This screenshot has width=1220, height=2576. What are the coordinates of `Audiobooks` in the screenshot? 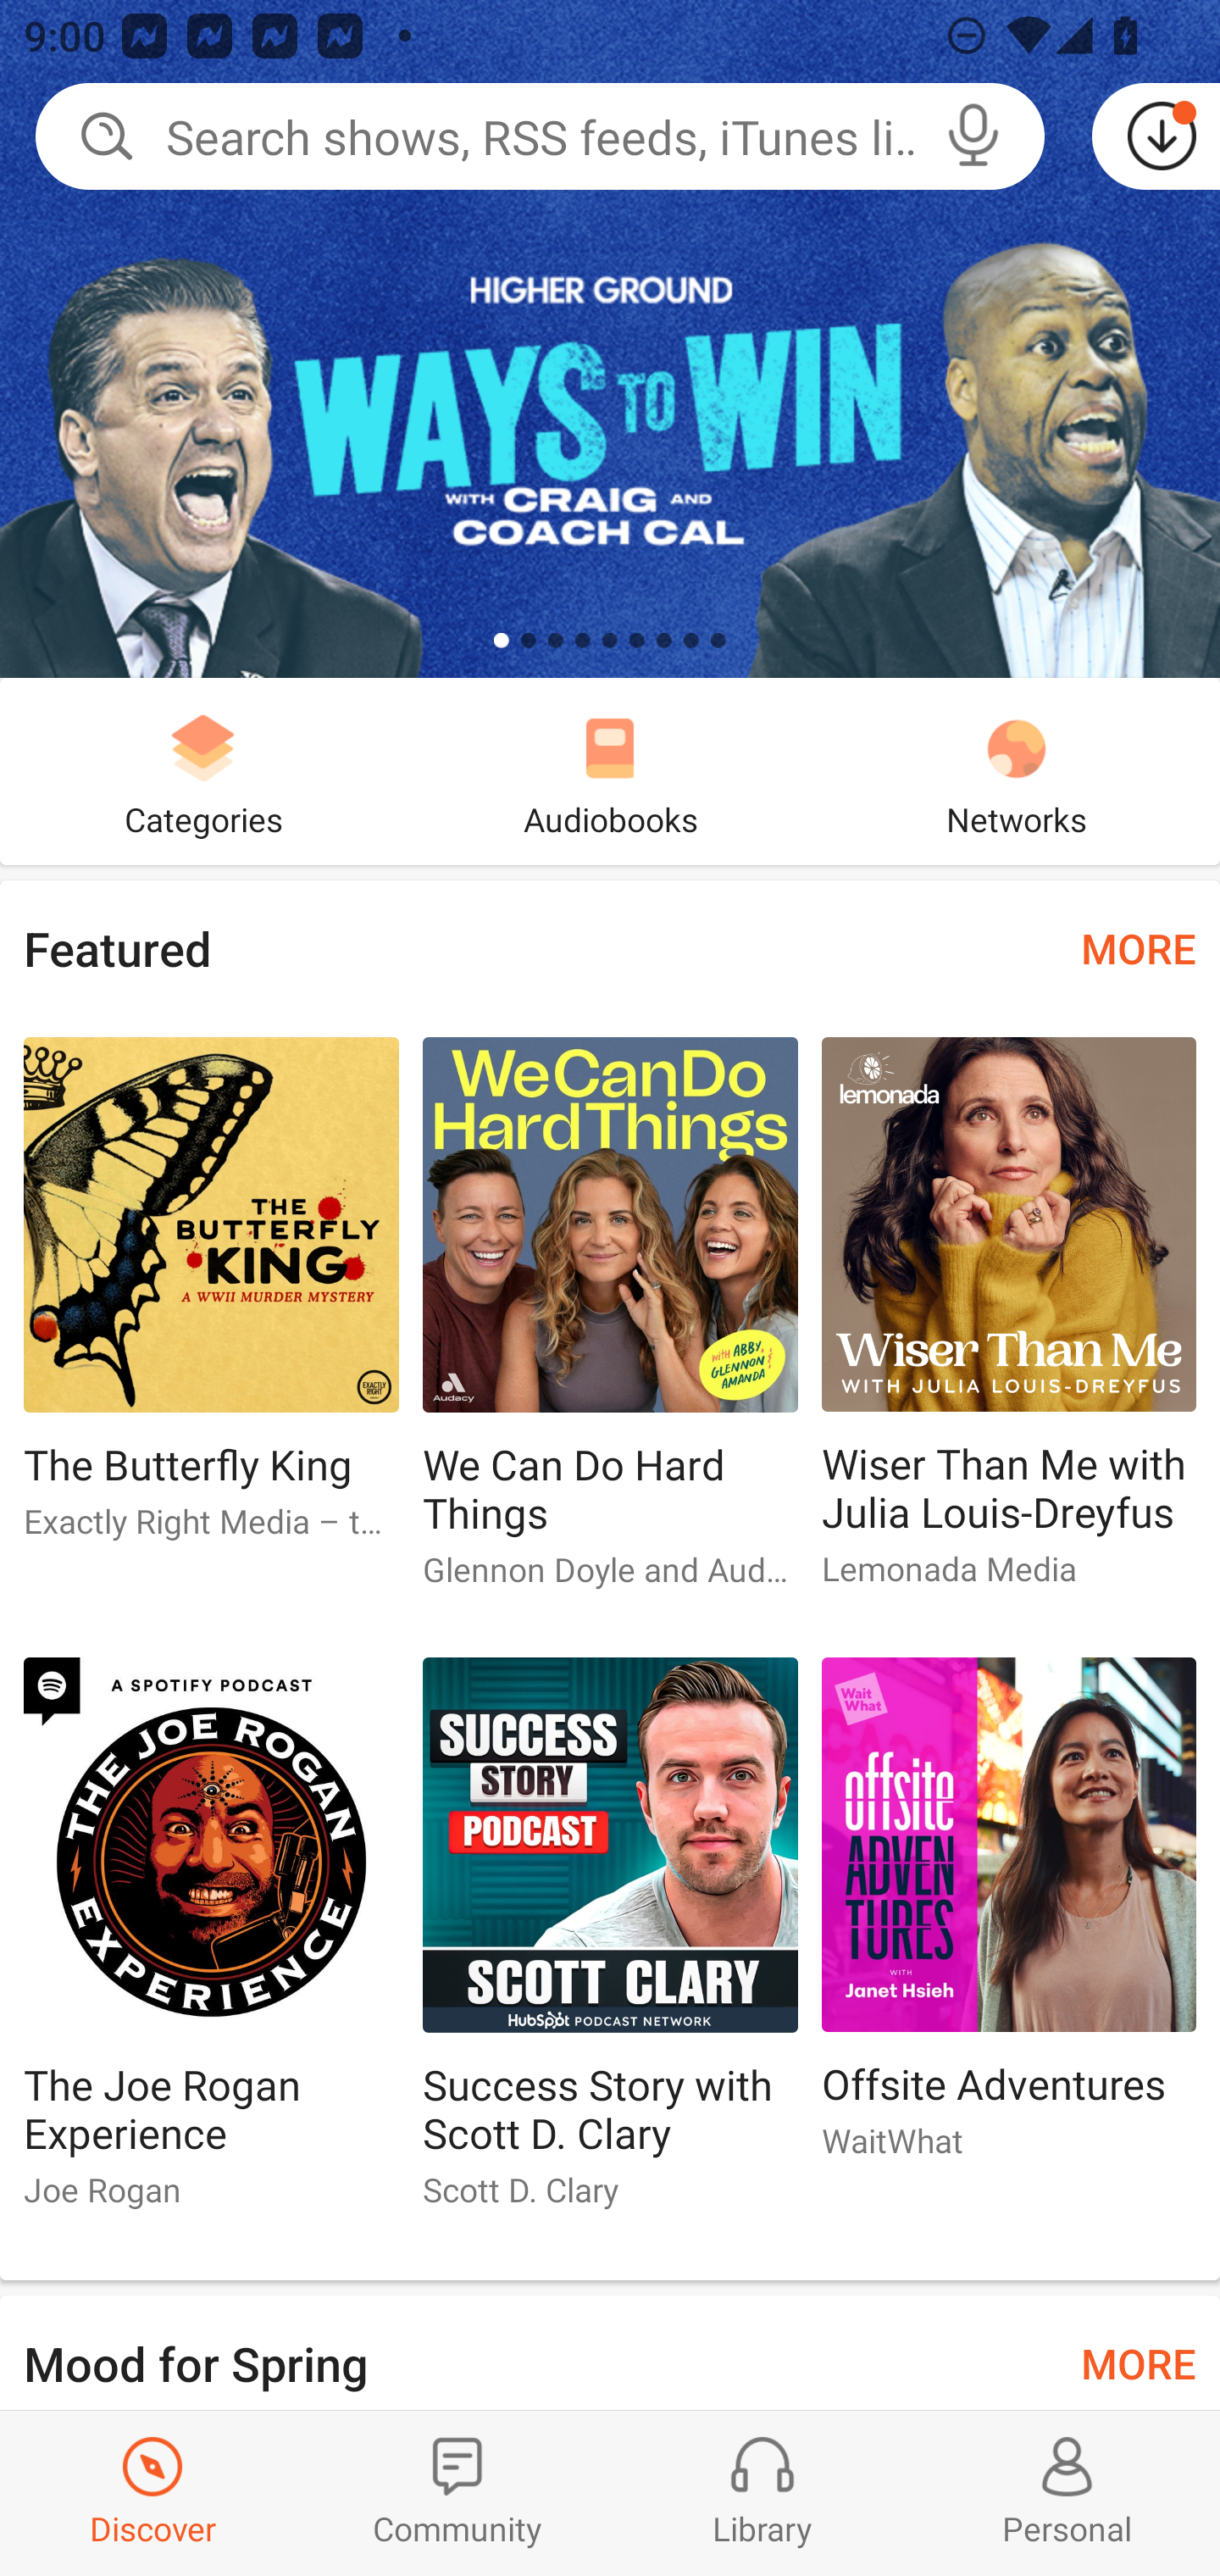 It's located at (610, 771).